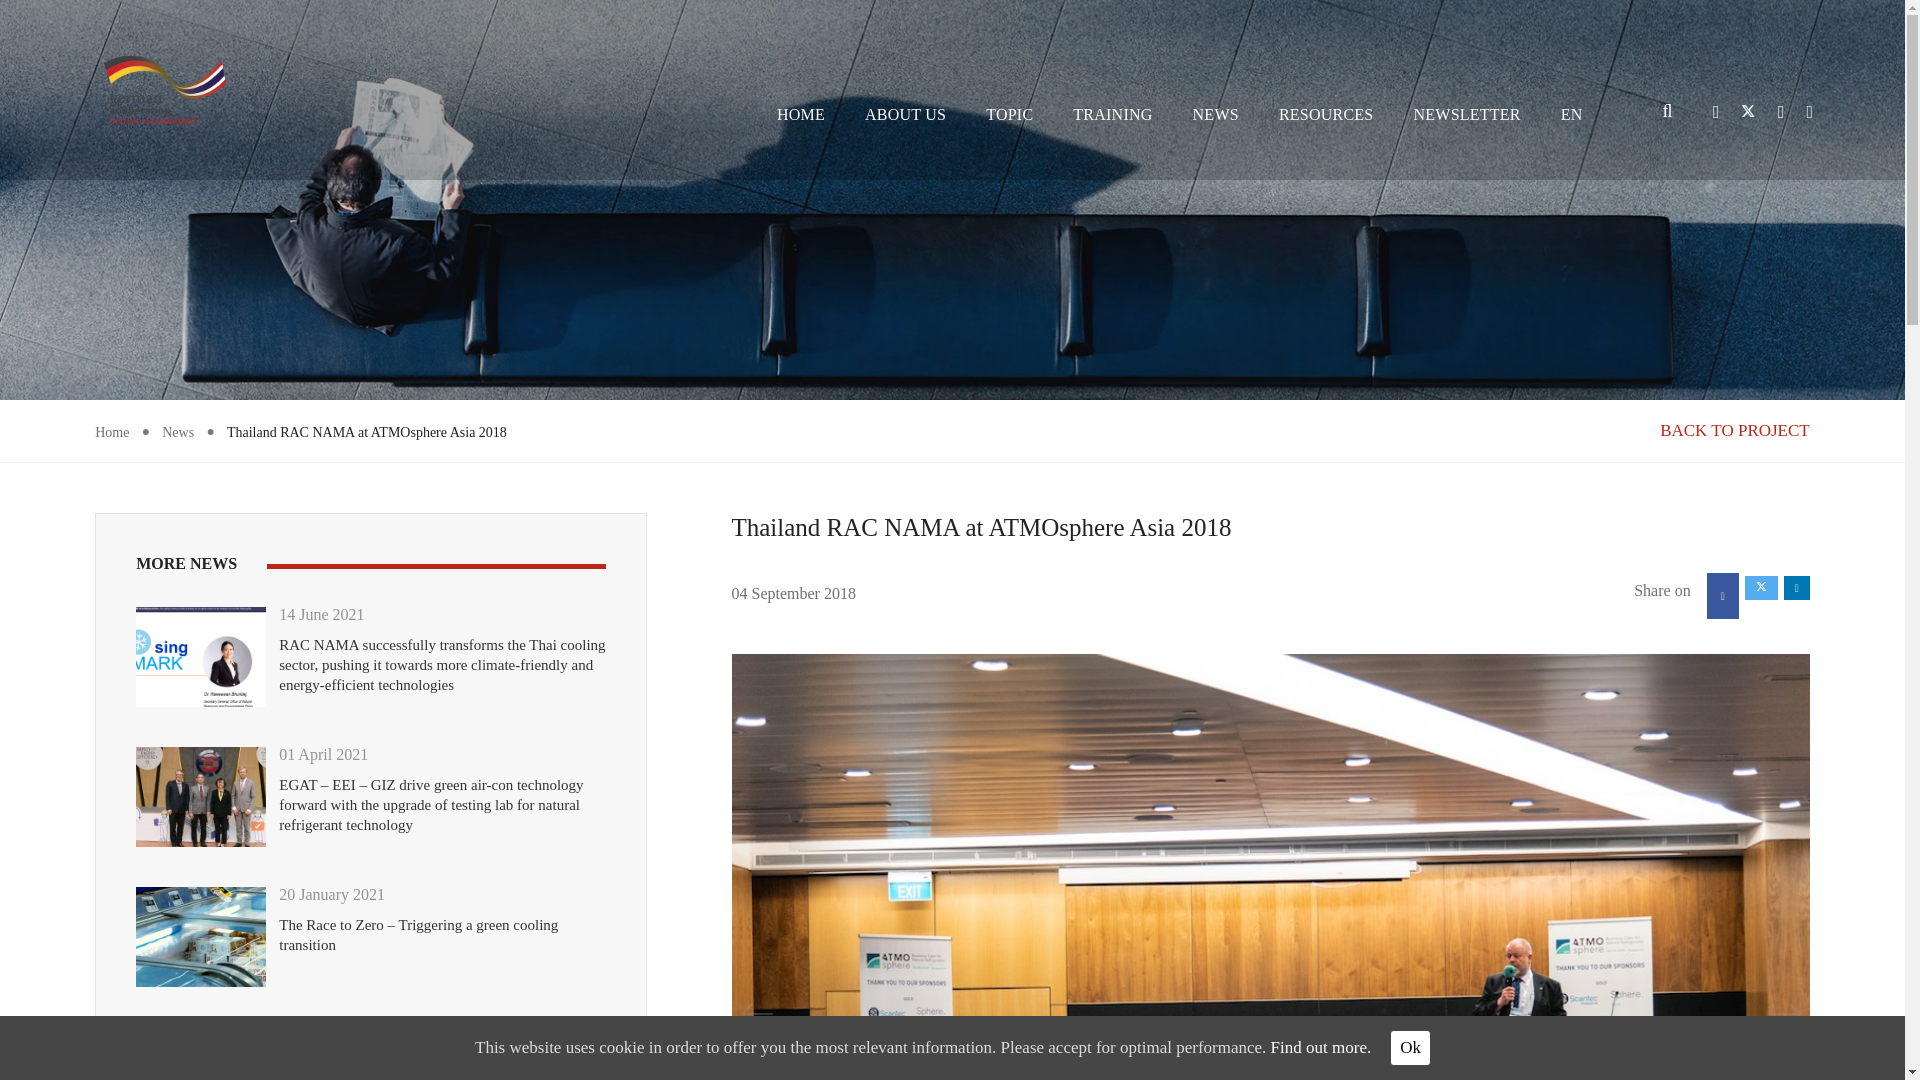 The width and height of the screenshot is (1920, 1080). I want to click on RESOURCES, so click(1326, 114).